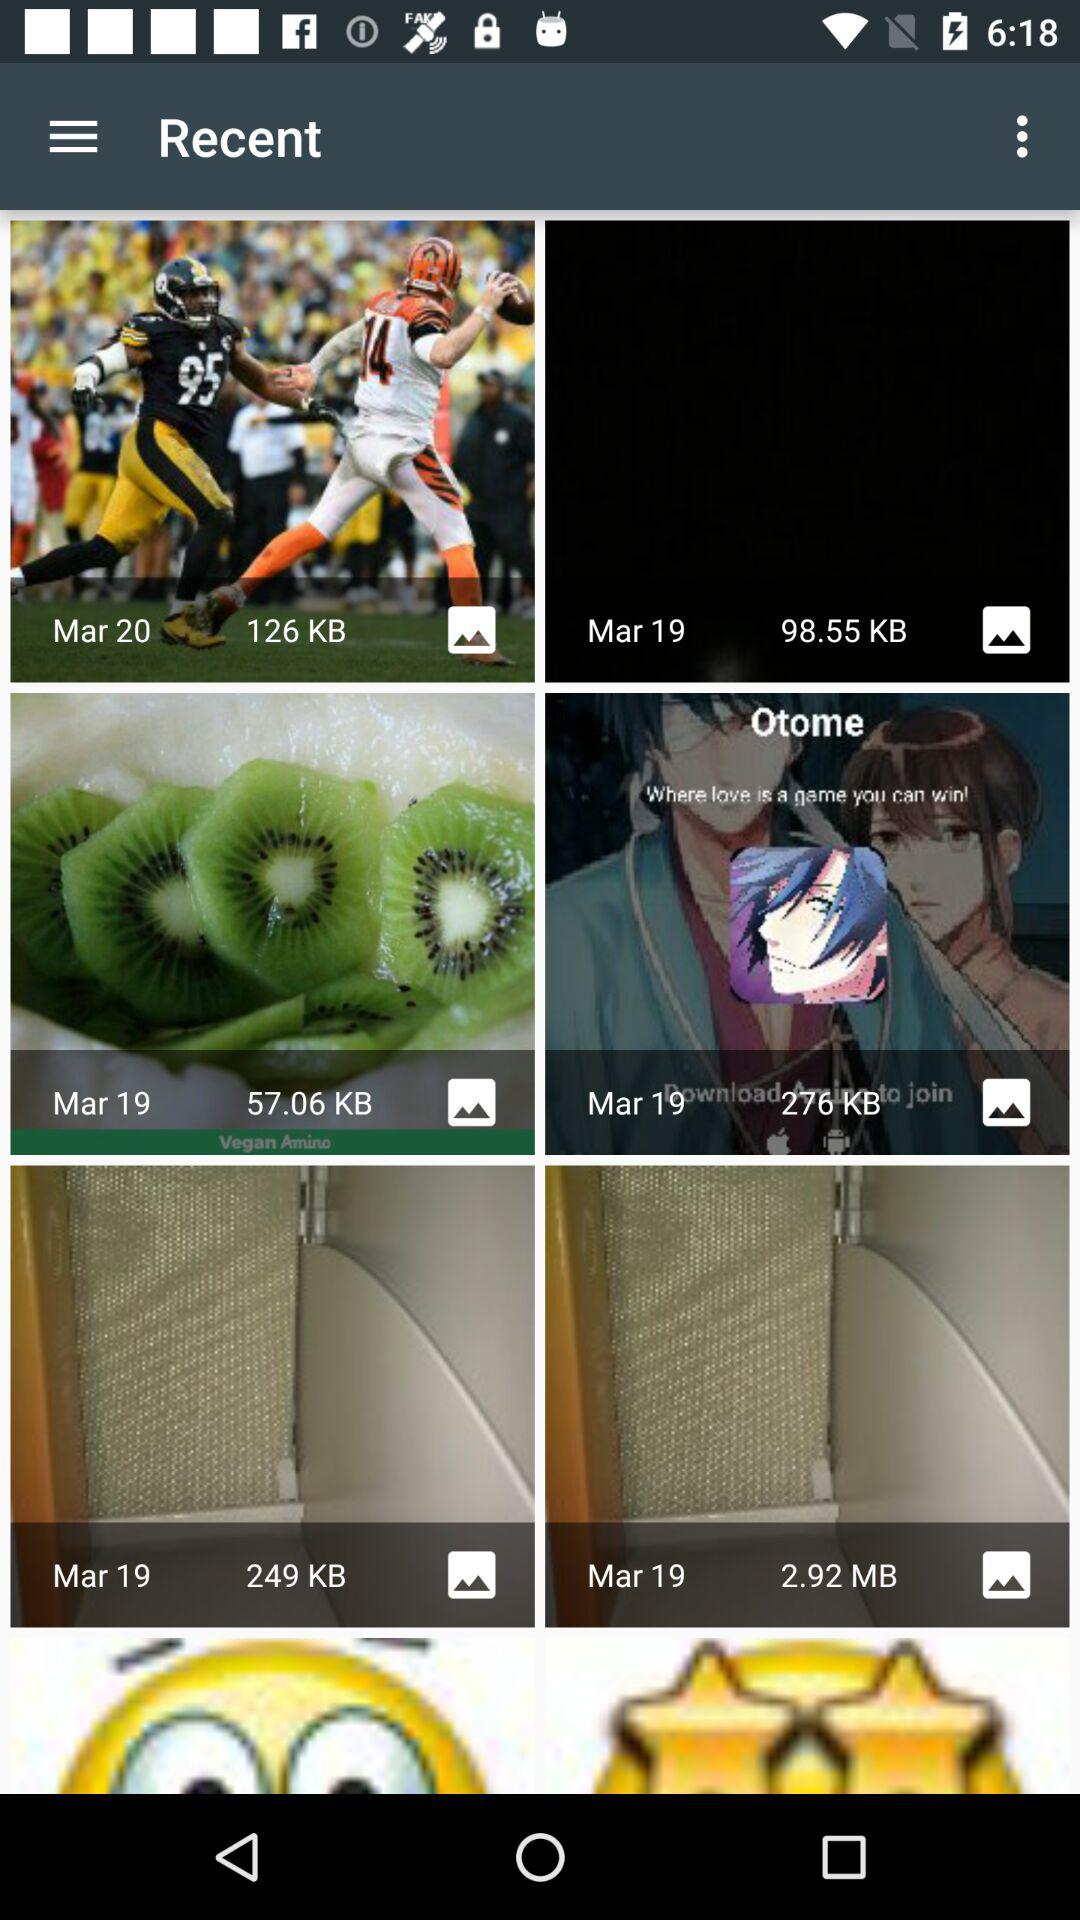 Image resolution: width=1080 pixels, height=1920 pixels. I want to click on launch icon to the left of the recent, so click(73, 136).